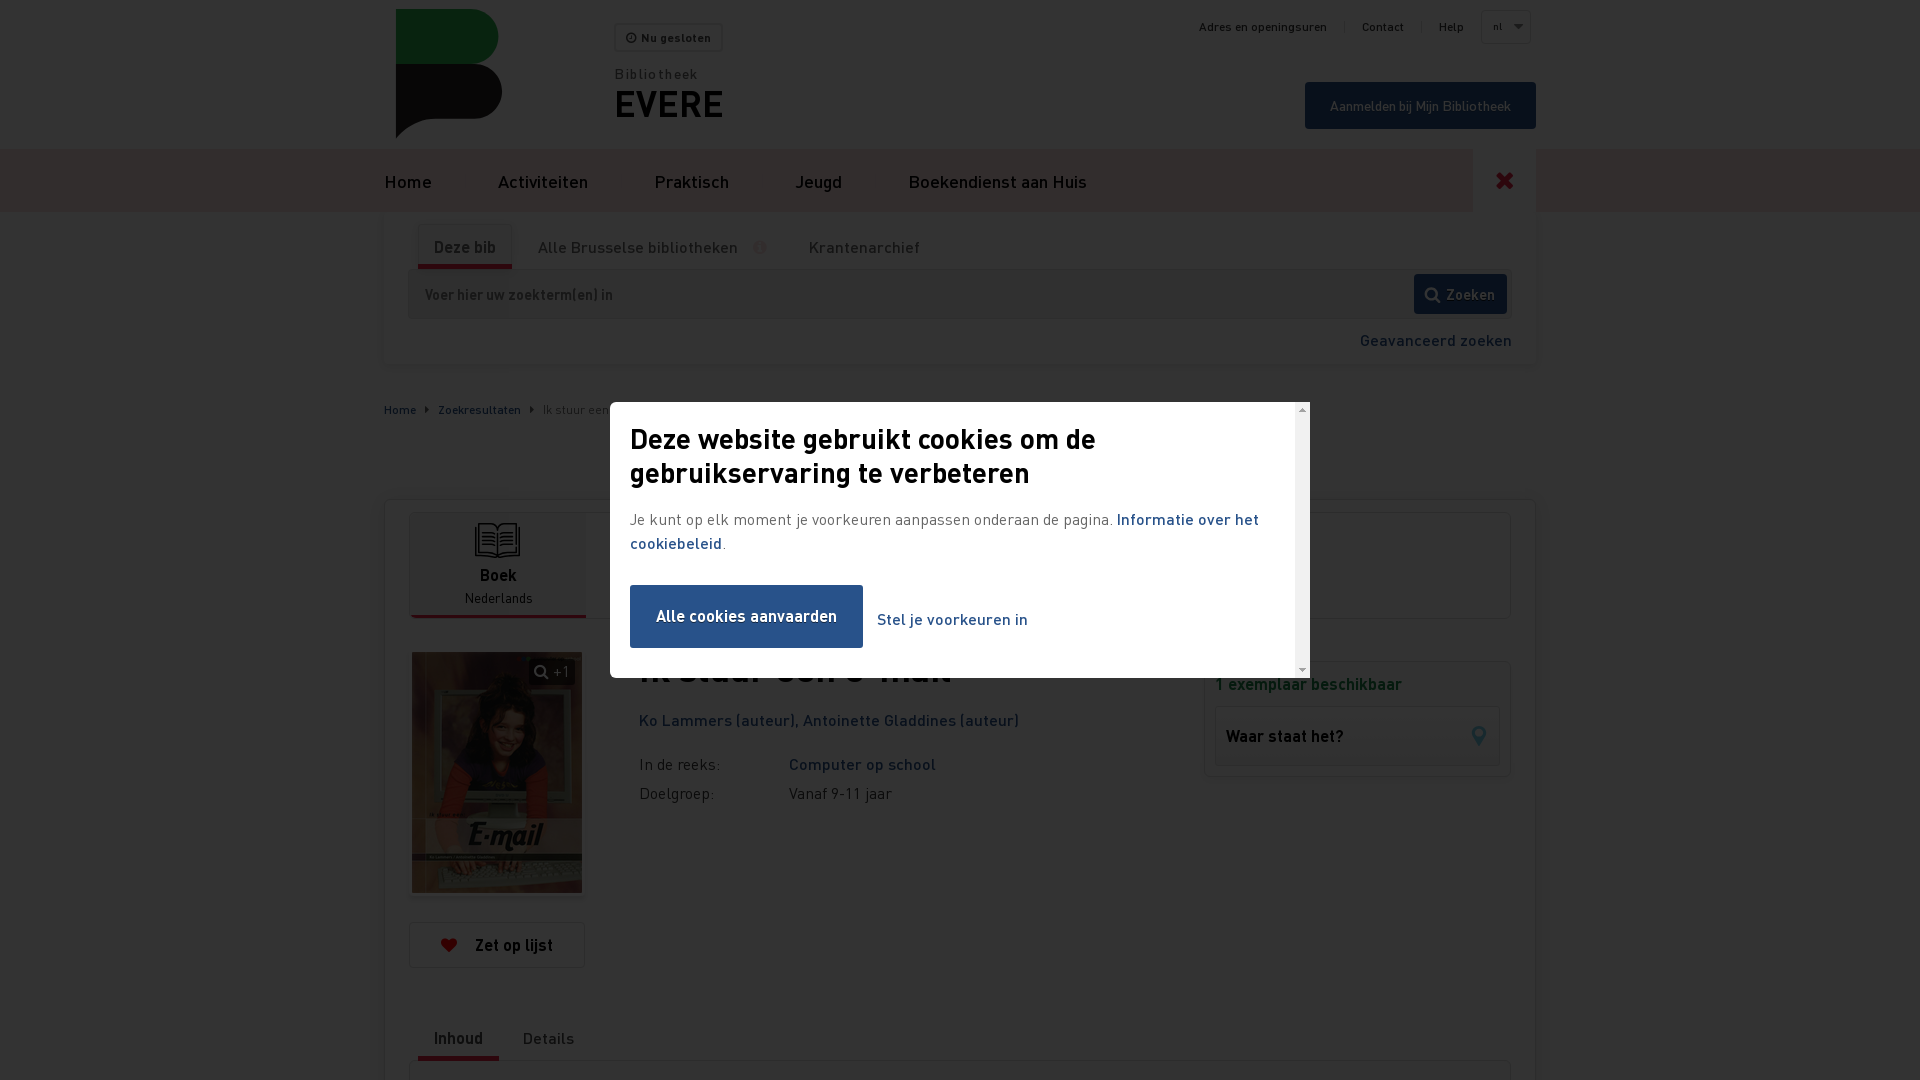  I want to click on Overslaan en naar zoeken gaan, so click(0, 0).